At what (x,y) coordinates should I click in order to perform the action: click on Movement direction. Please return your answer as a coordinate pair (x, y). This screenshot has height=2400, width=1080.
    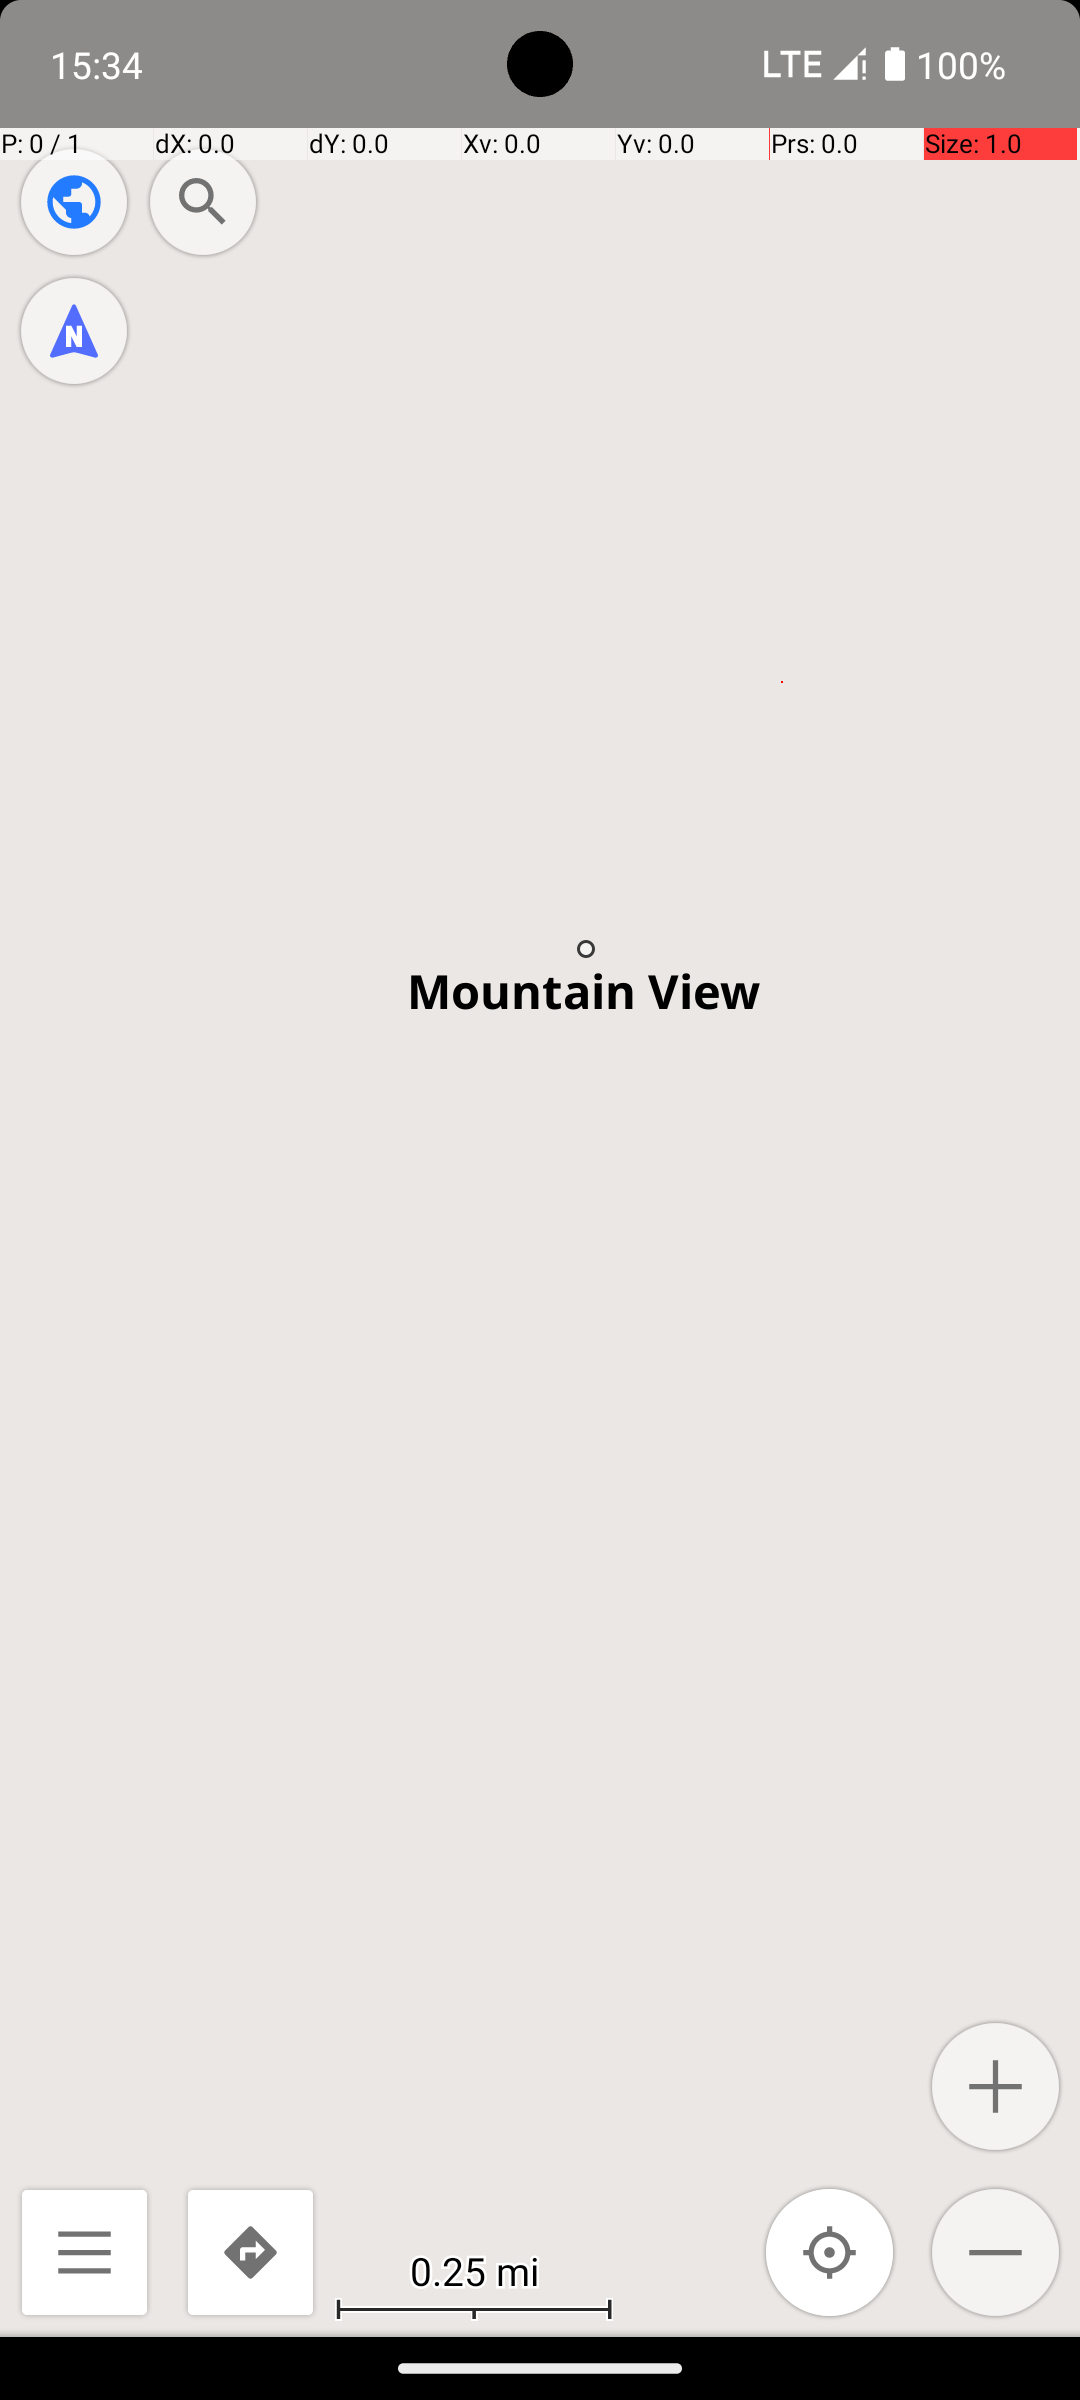
    Looking at the image, I should click on (74, 331).